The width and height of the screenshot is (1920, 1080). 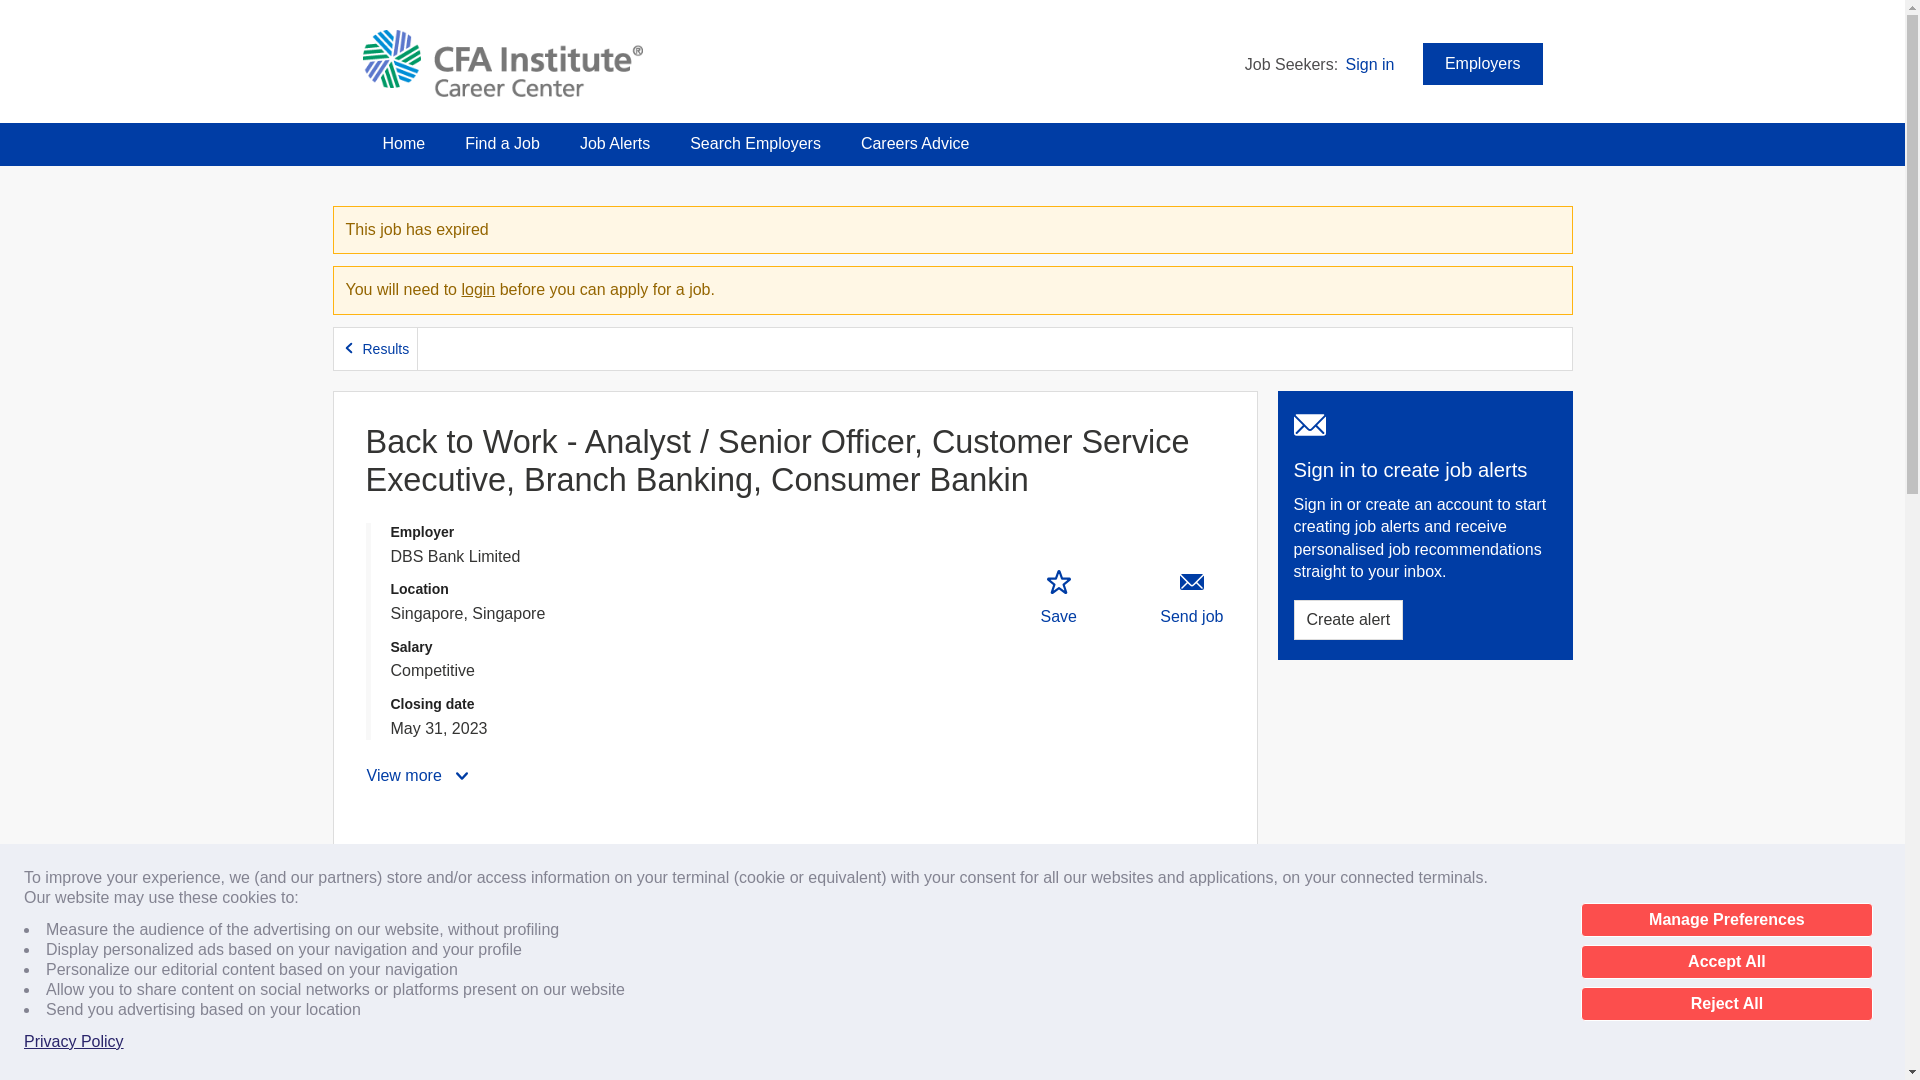 What do you see at coordinates (404, 144) in the screenshot?
I see `Home` at bounding box center [404, 144].